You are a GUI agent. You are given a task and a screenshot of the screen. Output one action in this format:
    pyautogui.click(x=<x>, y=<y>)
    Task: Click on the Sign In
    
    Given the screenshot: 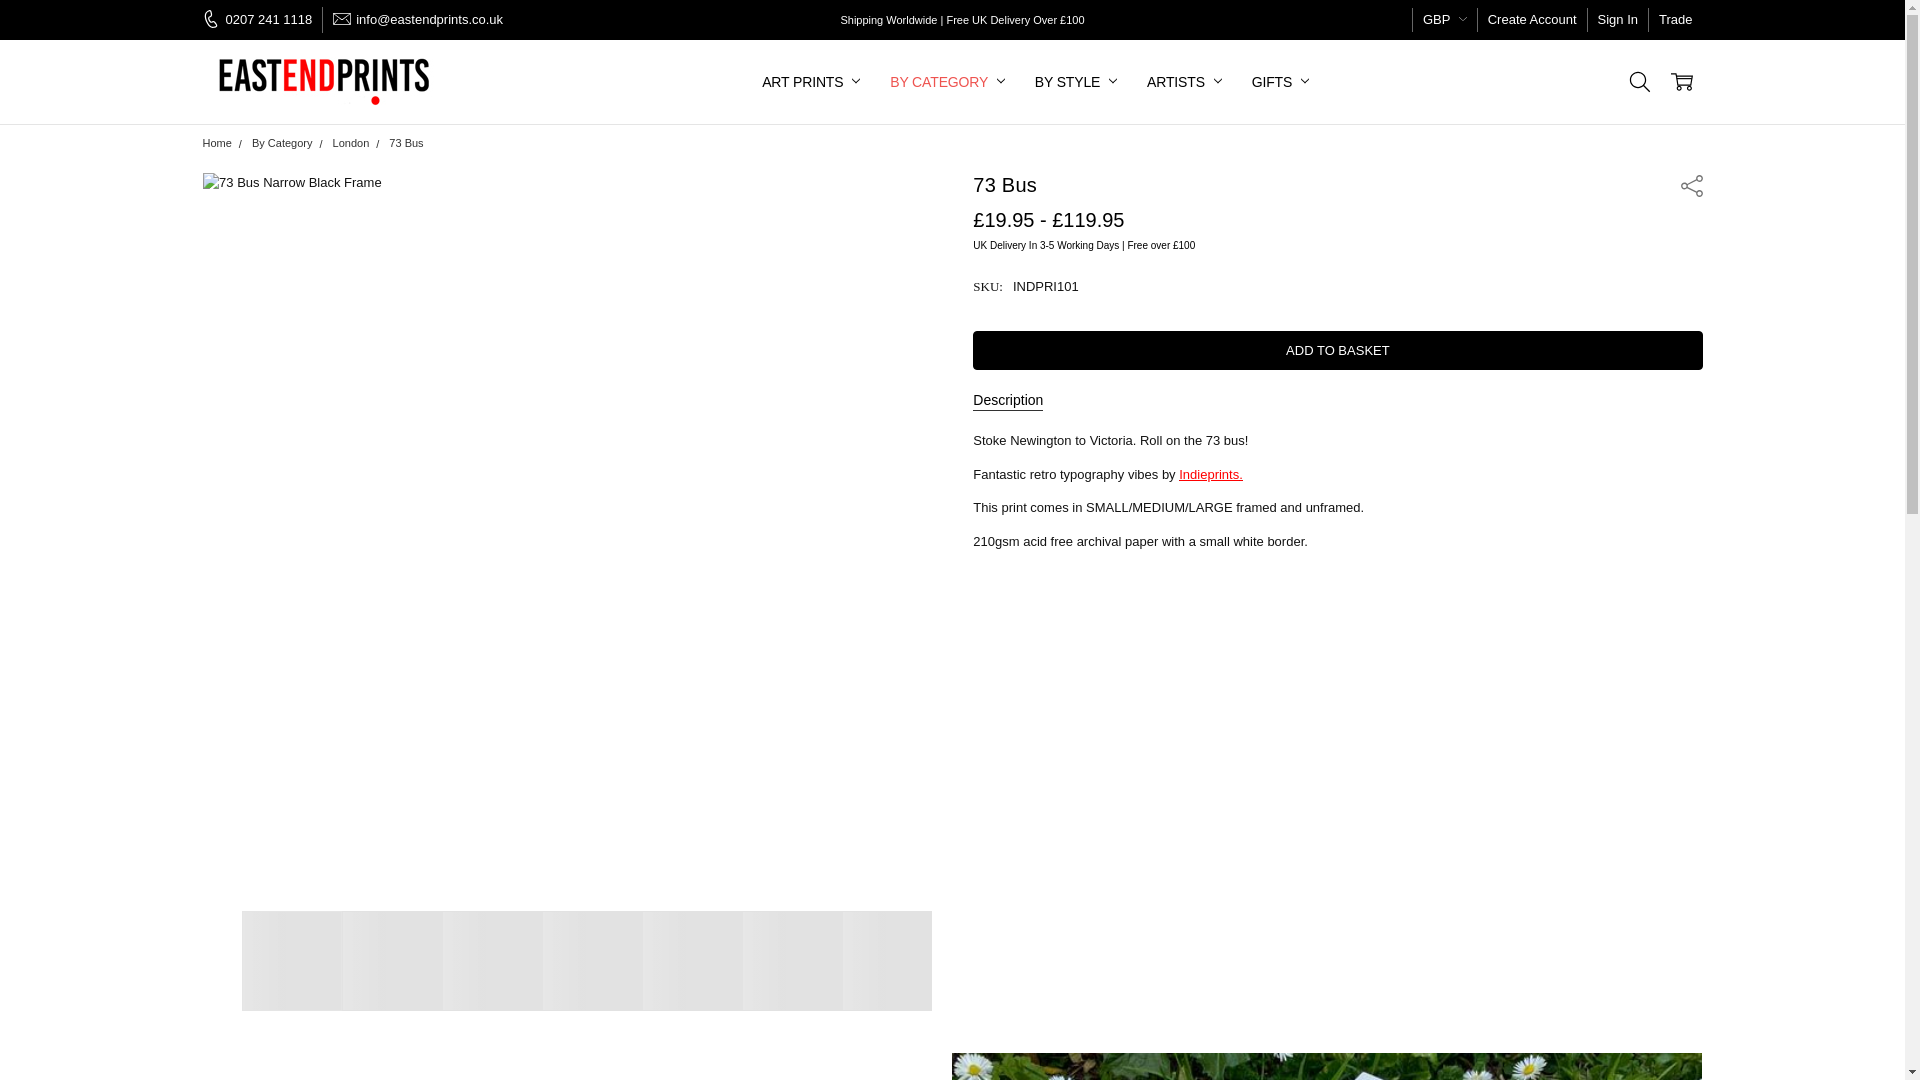 What is the action you would take?
    pyautogui.click(x=1617, y=20)
    